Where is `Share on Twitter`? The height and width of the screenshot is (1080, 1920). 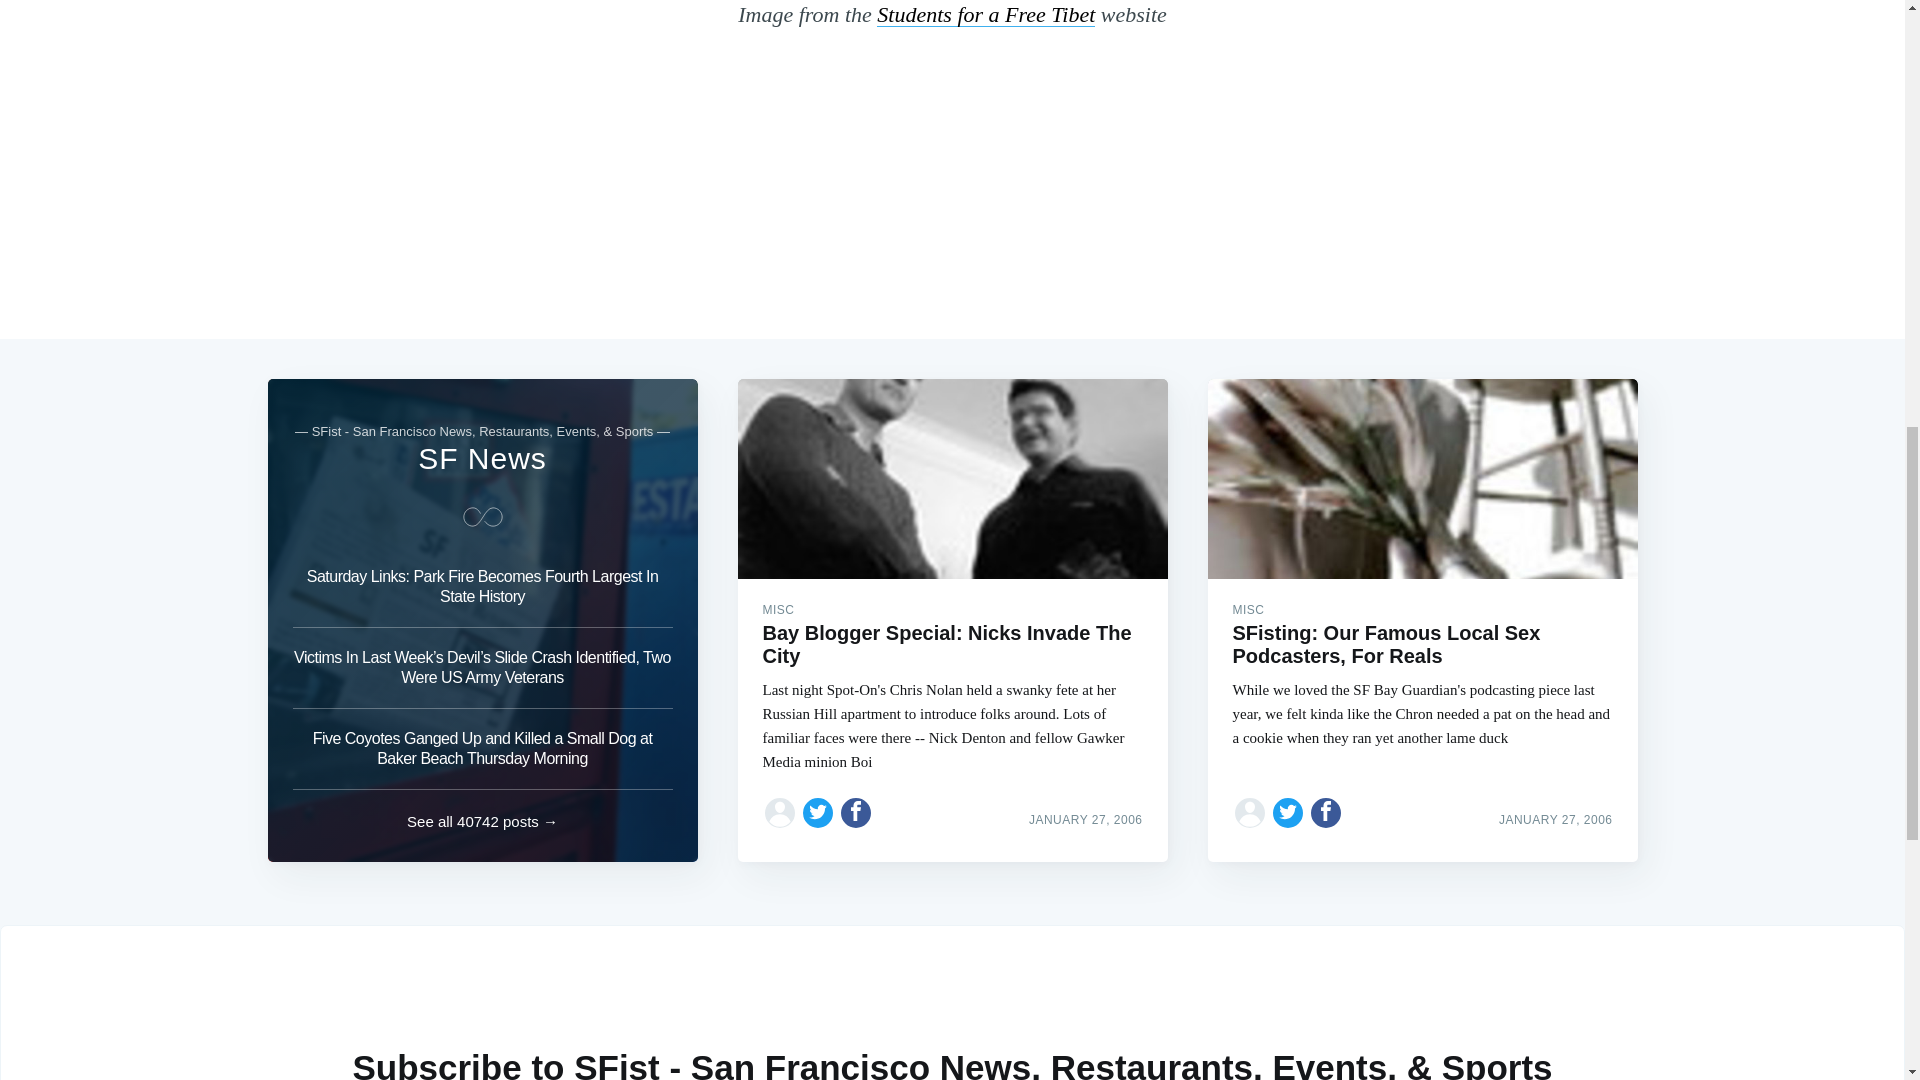 Share on Twitter is located at coordinates (818, 812).